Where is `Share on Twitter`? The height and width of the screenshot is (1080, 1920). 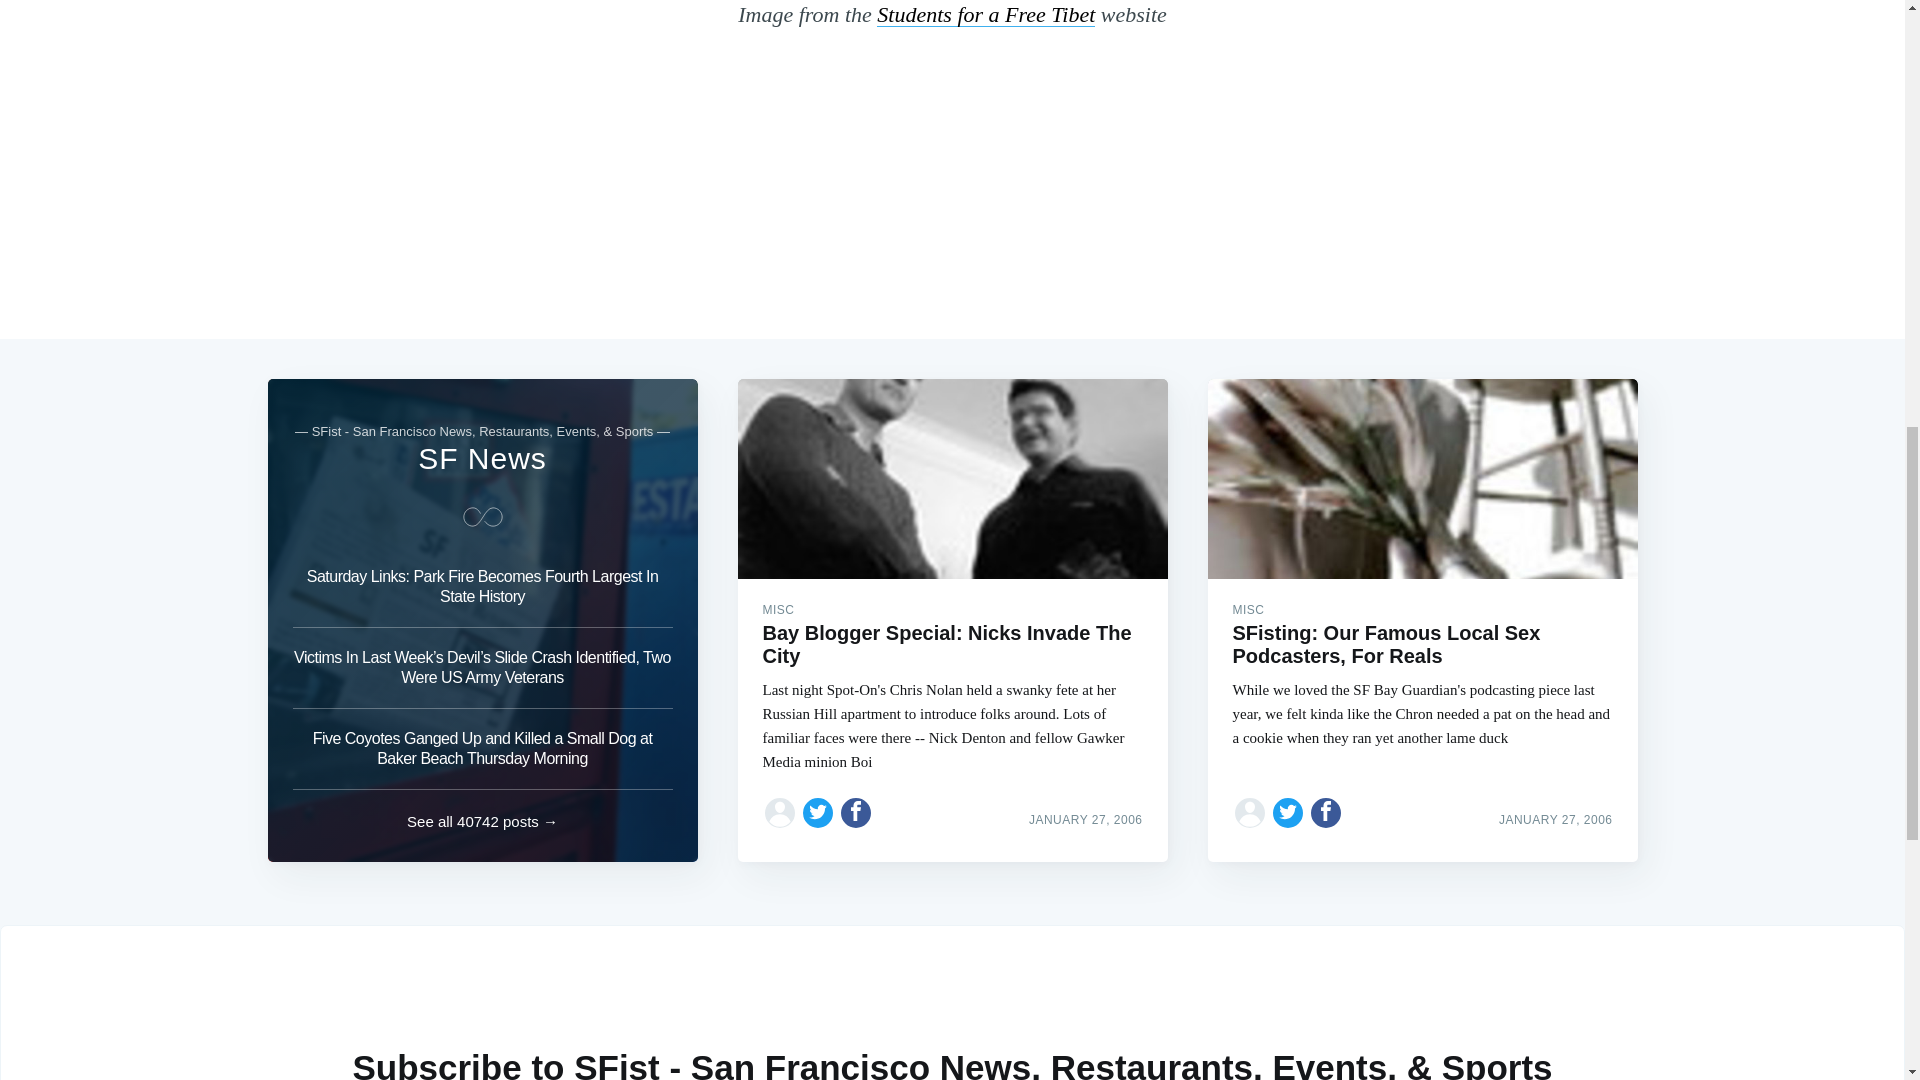 Share on Twitter is located at coordinates (818, 812).